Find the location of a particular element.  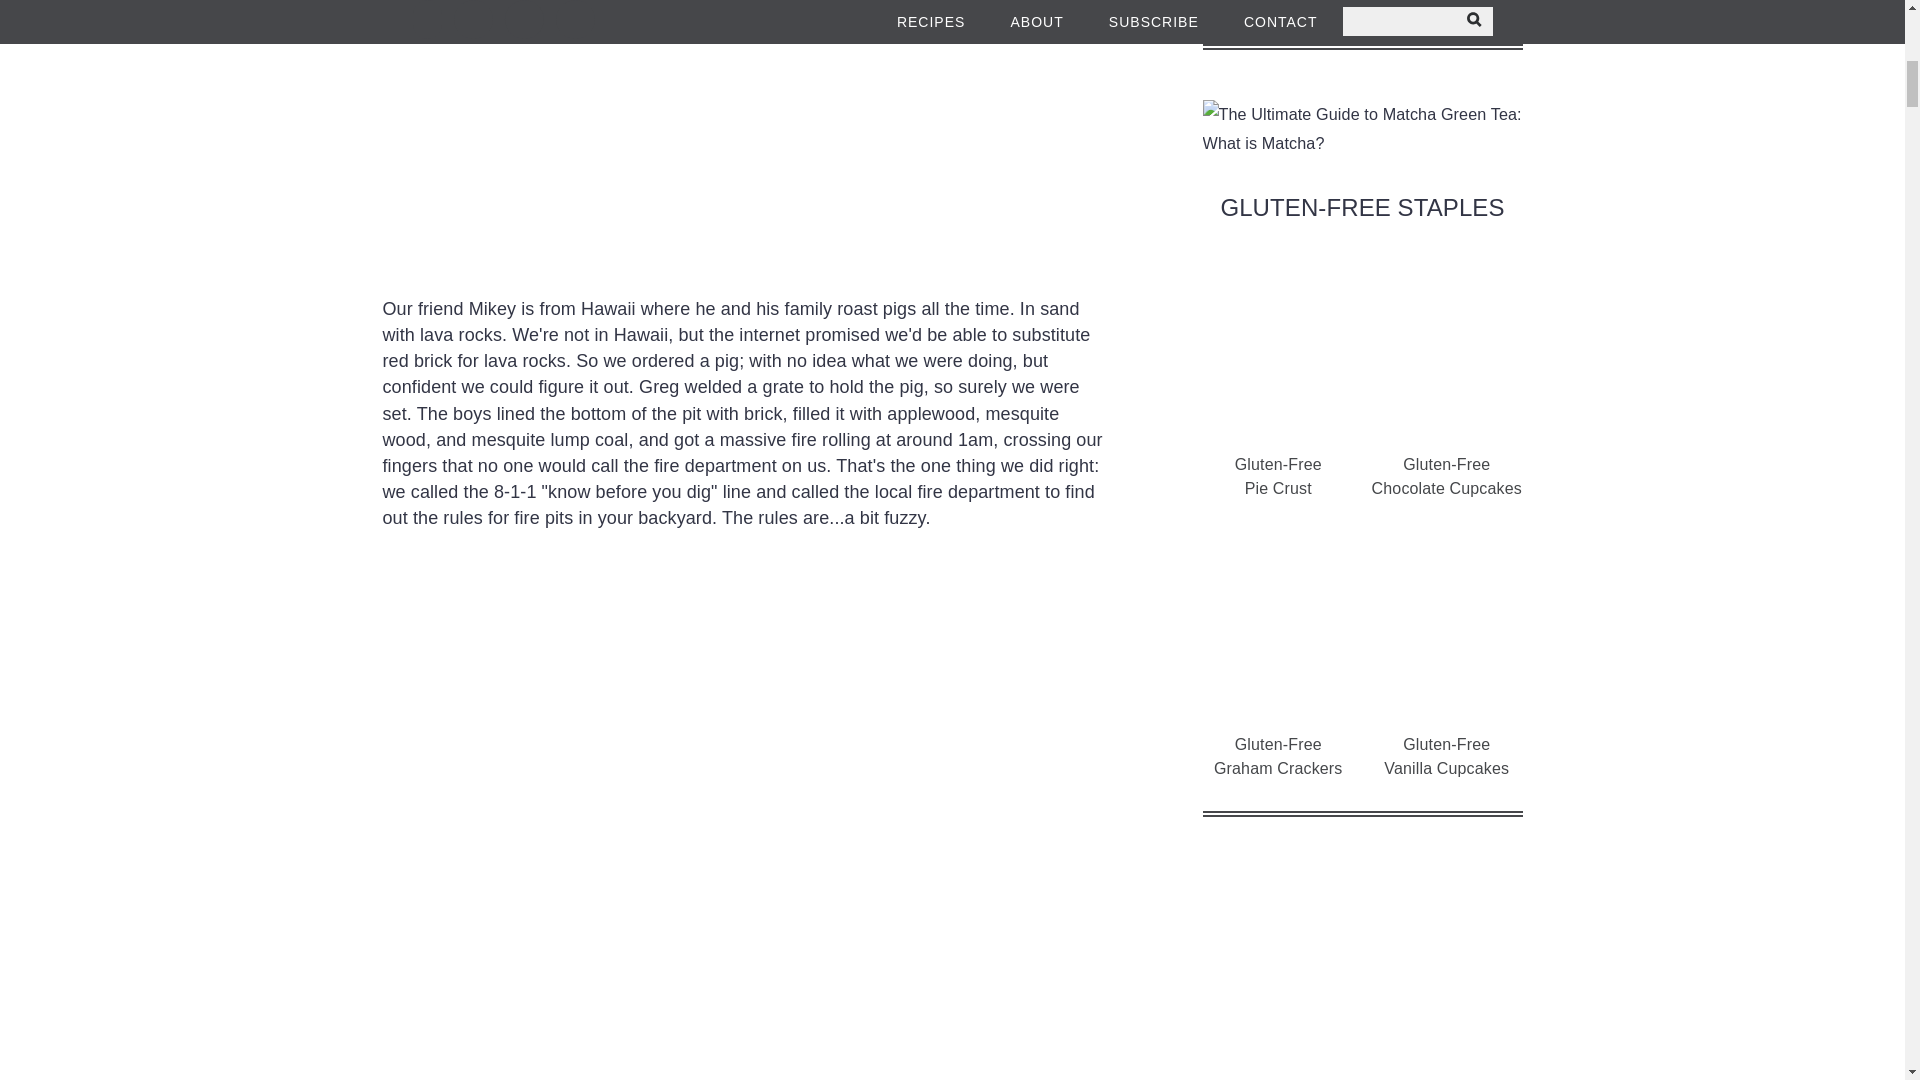

Pig Roast Fire Pit is located at coordinates (746, 1056).